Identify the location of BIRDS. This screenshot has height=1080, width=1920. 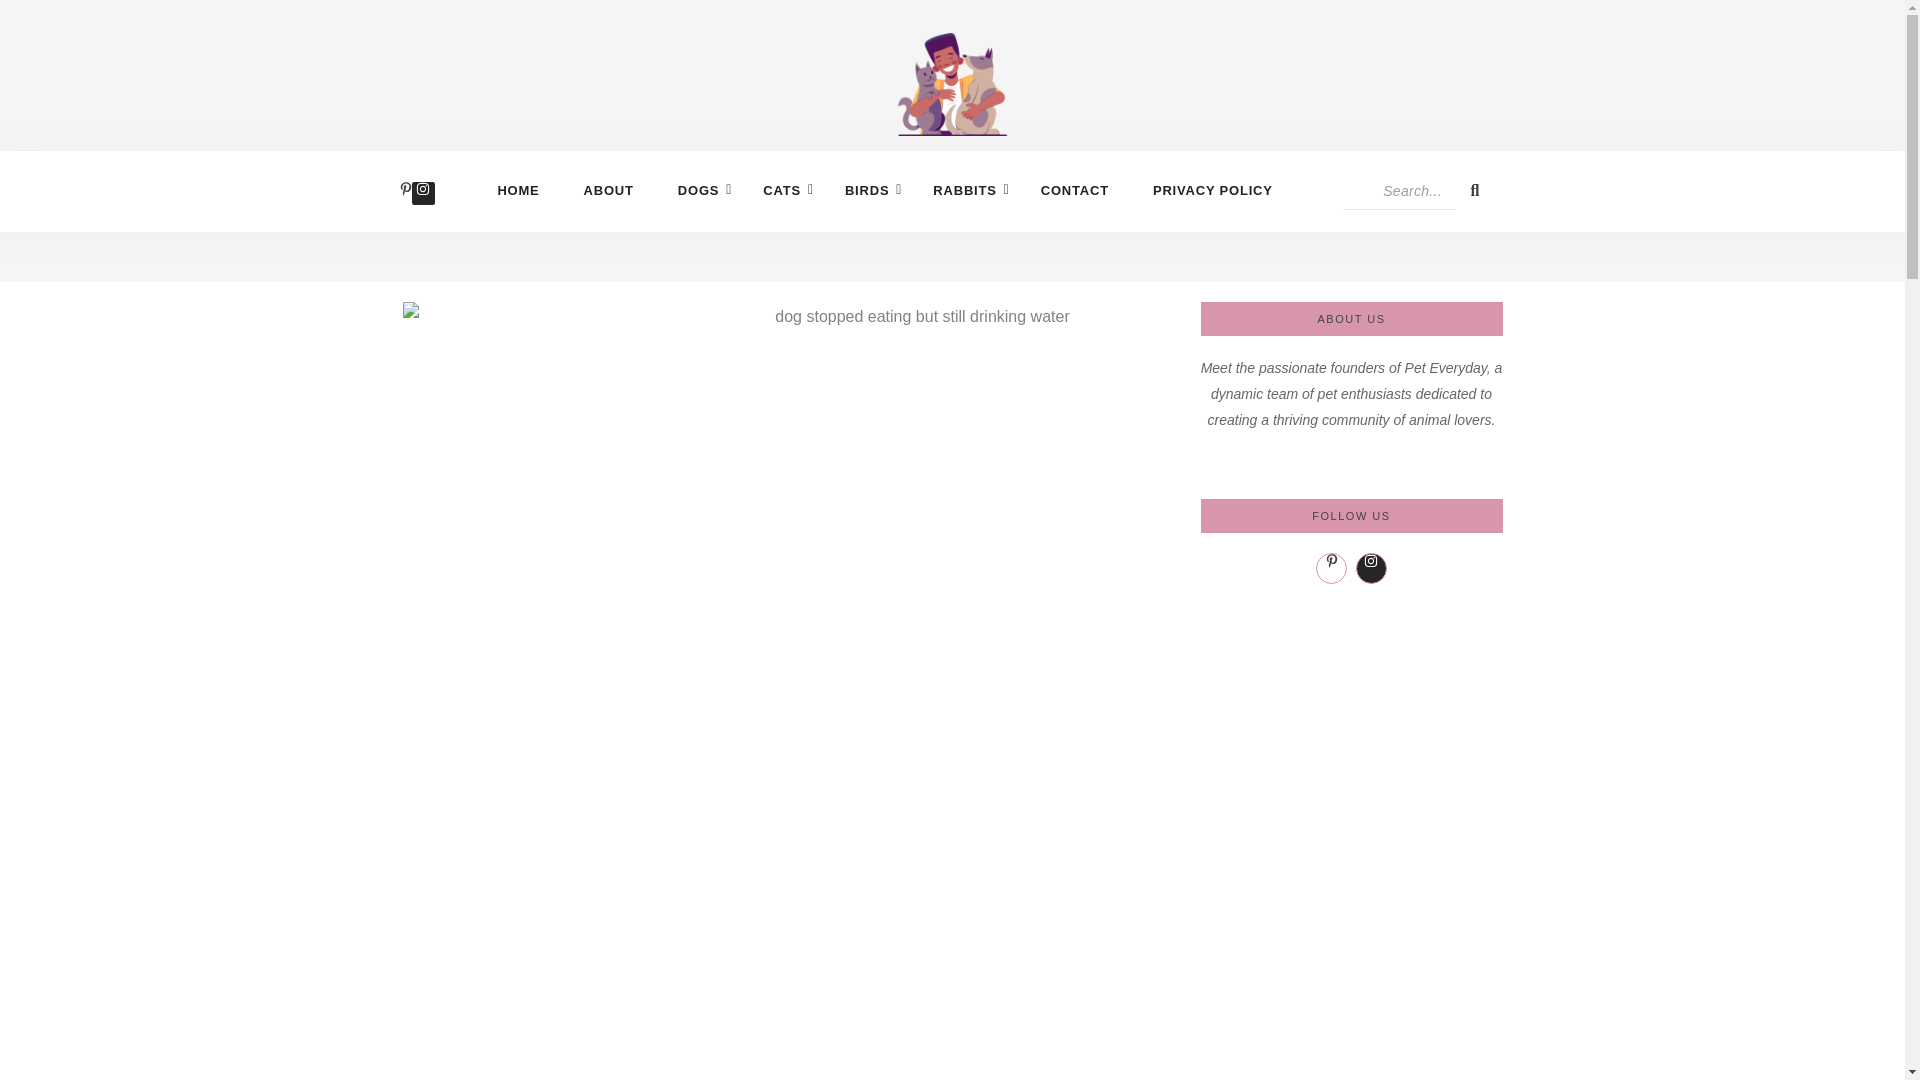
(866, 190).